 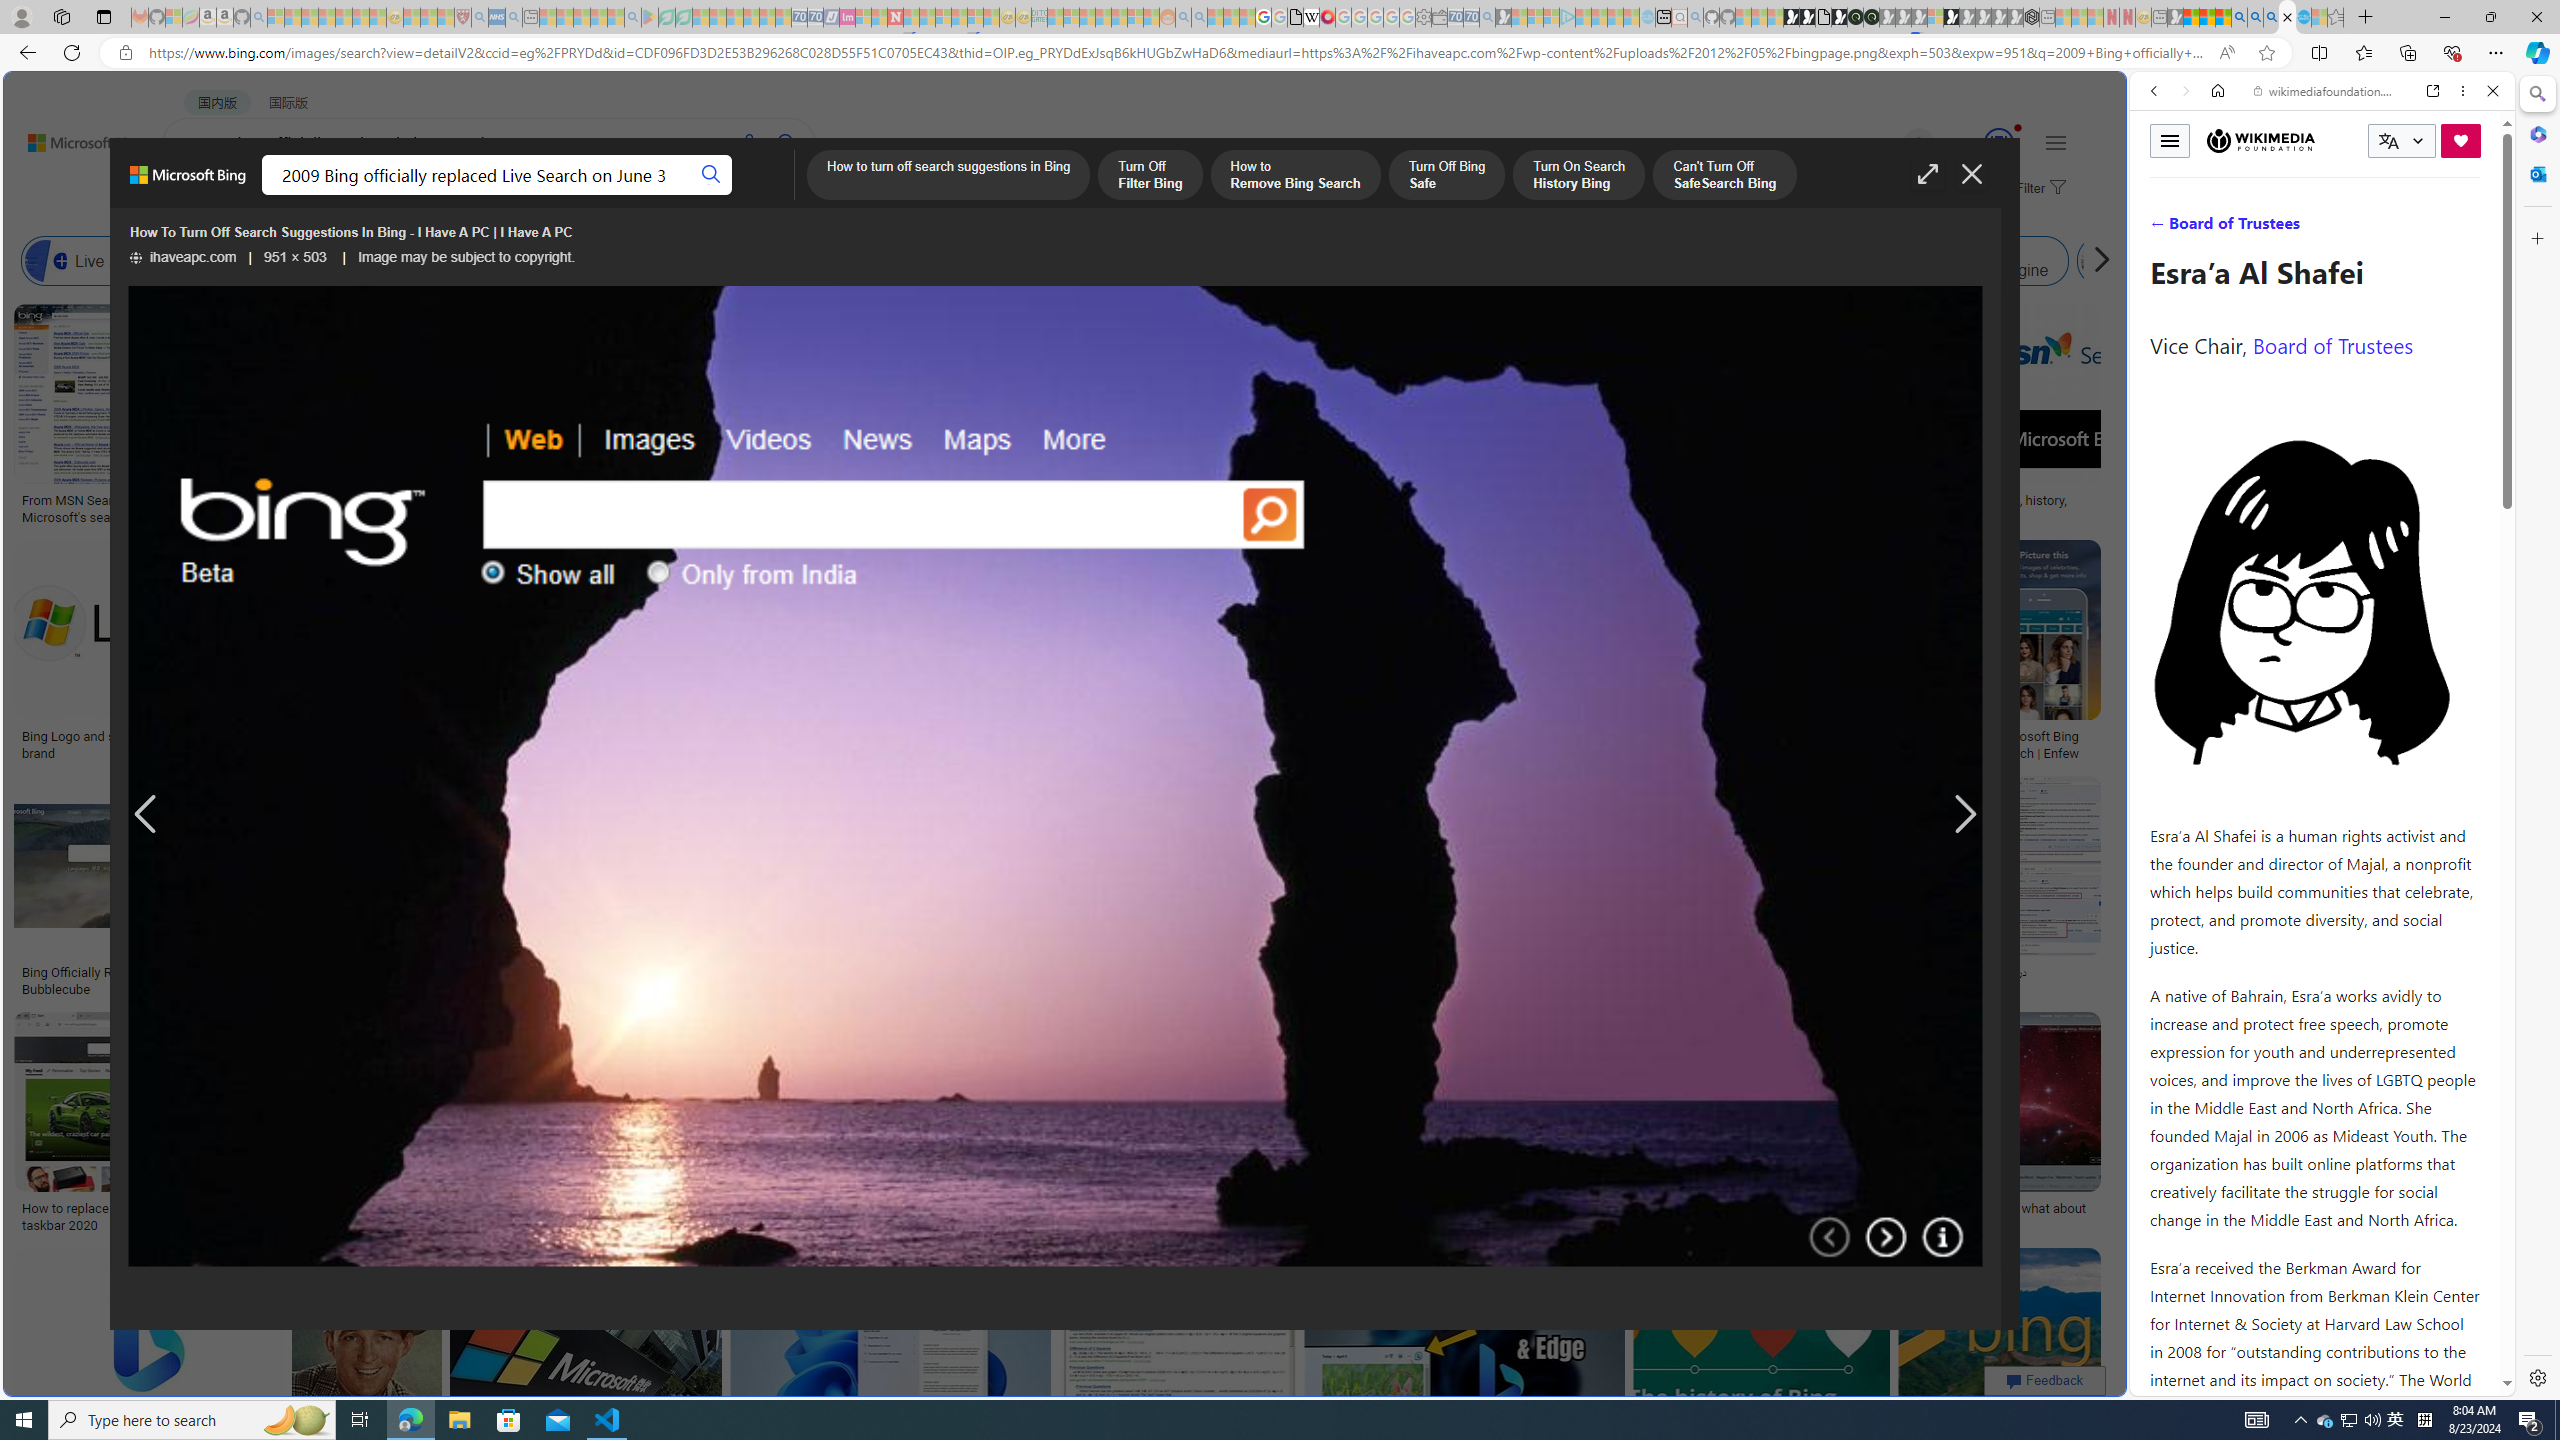 I want to click on Favorites - Sleeping, so click(x=2336, y=17).